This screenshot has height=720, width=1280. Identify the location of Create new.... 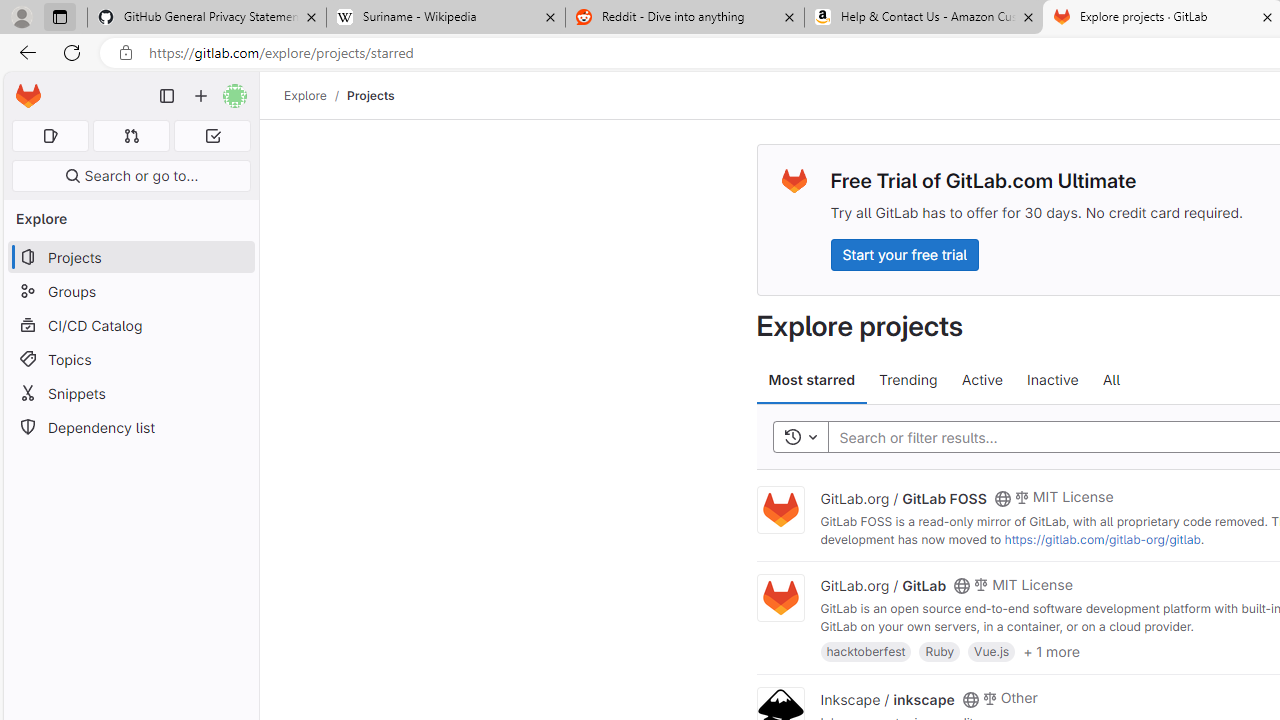
(201, 96).